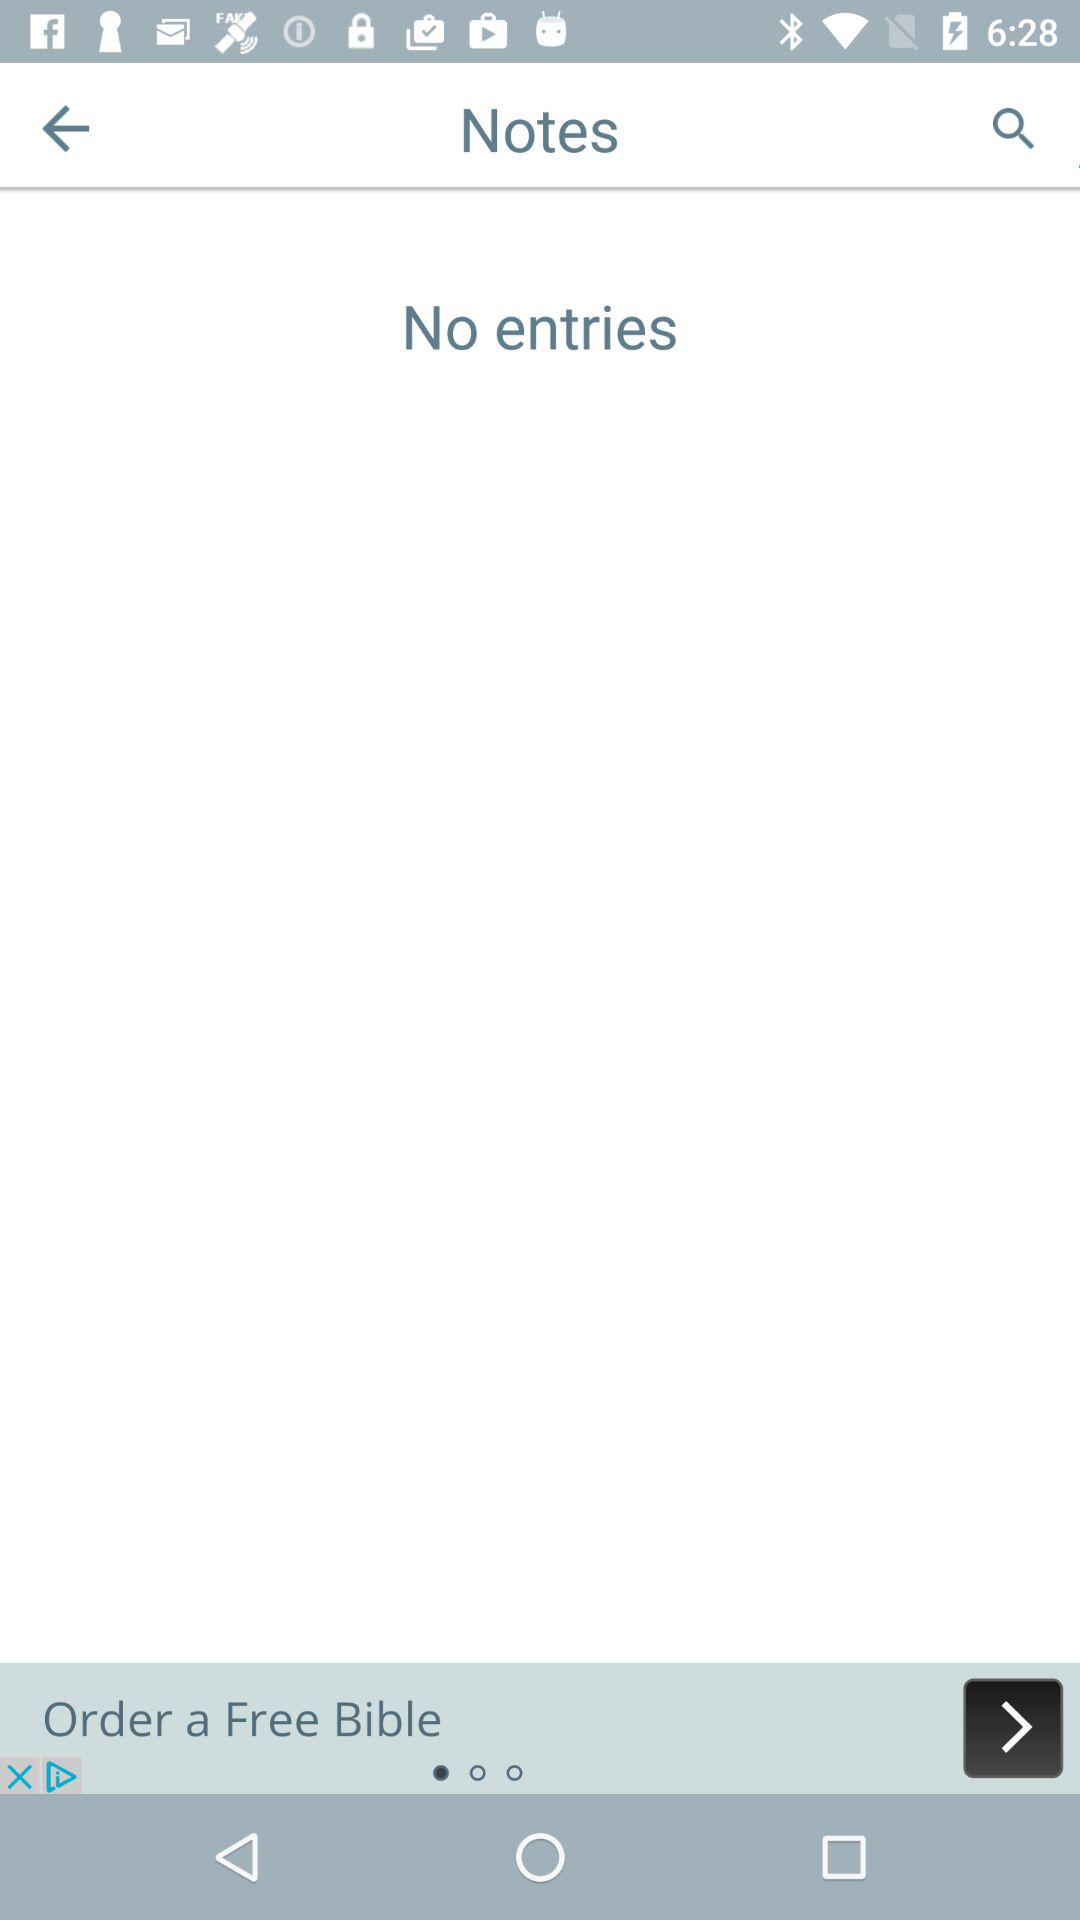  What do you see at coordinates (1014, 128) in the screenshot?
I see `search tool` at bounding box center [1014, 128].